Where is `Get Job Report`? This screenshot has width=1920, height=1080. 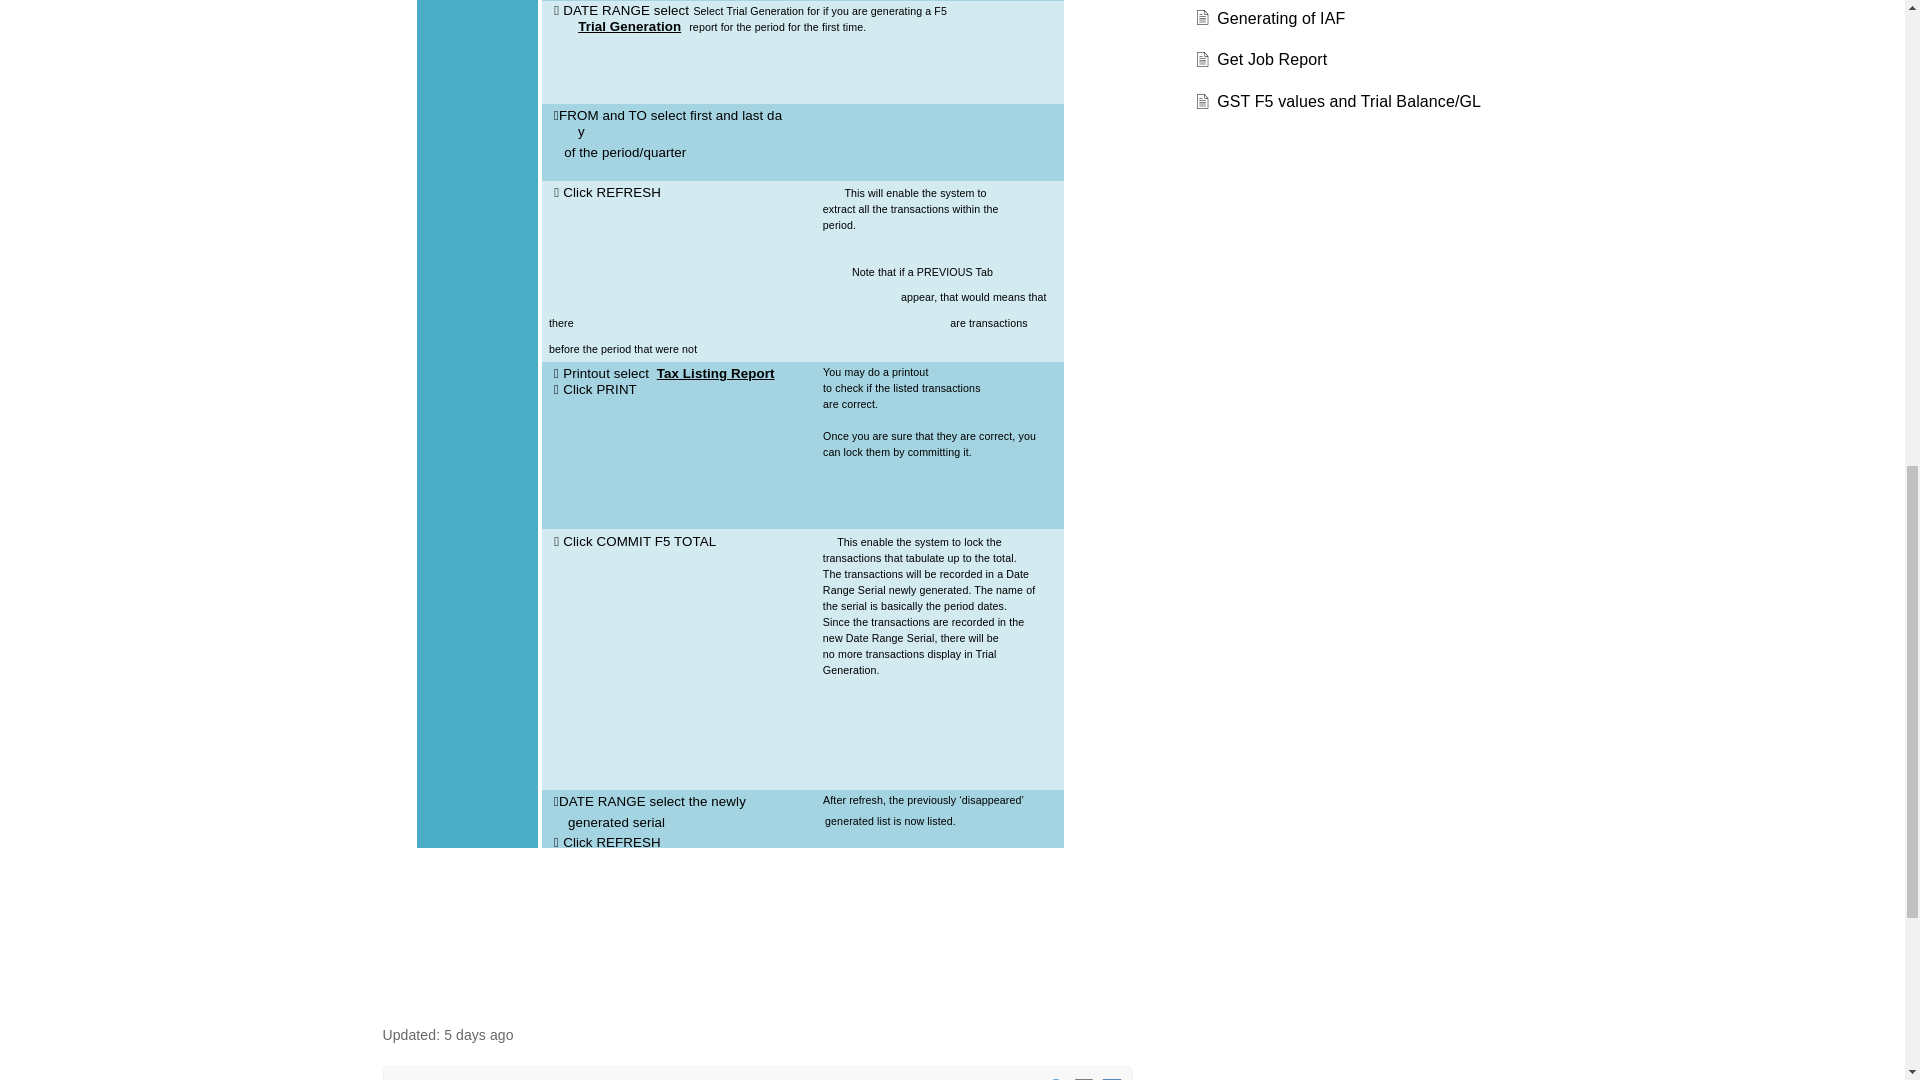
Get Job Report is located at coordinates (1272, 59).